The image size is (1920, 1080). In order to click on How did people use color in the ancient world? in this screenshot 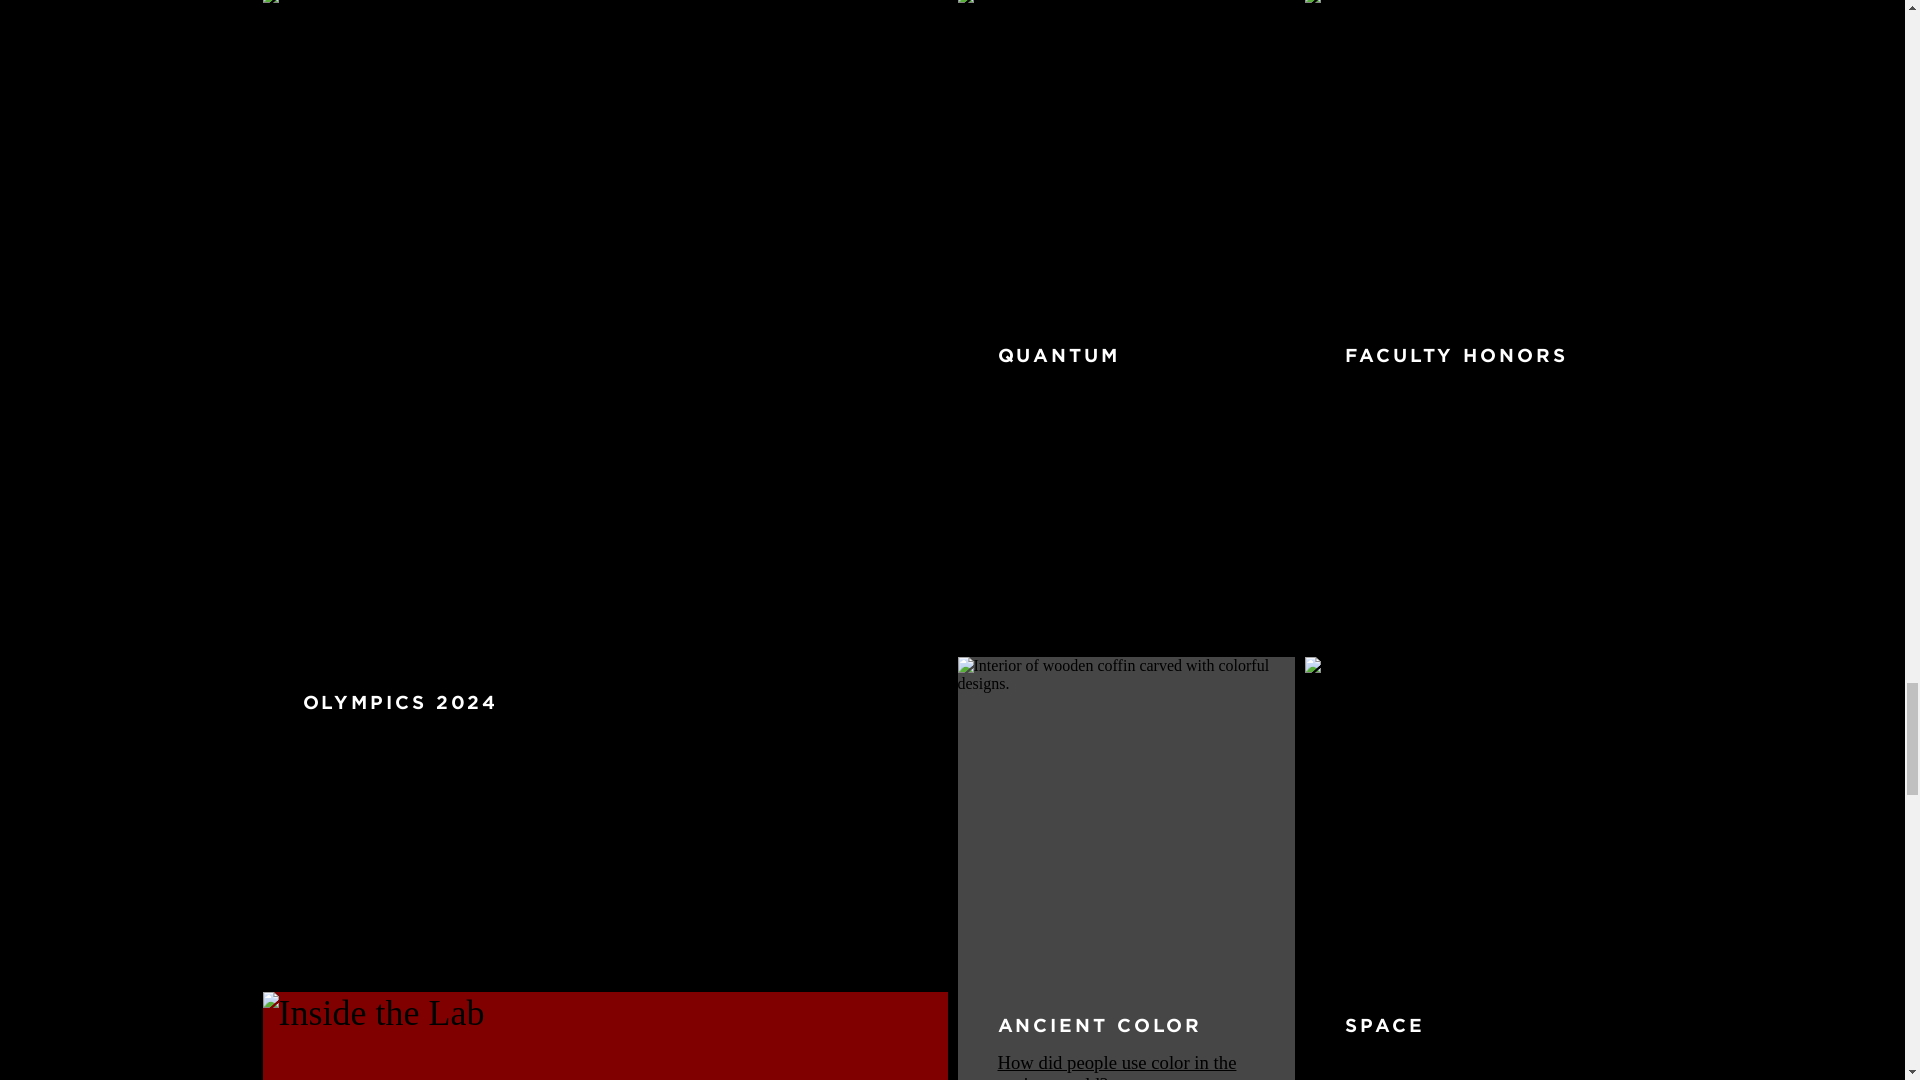, I will do `click(1117, 1066)`.